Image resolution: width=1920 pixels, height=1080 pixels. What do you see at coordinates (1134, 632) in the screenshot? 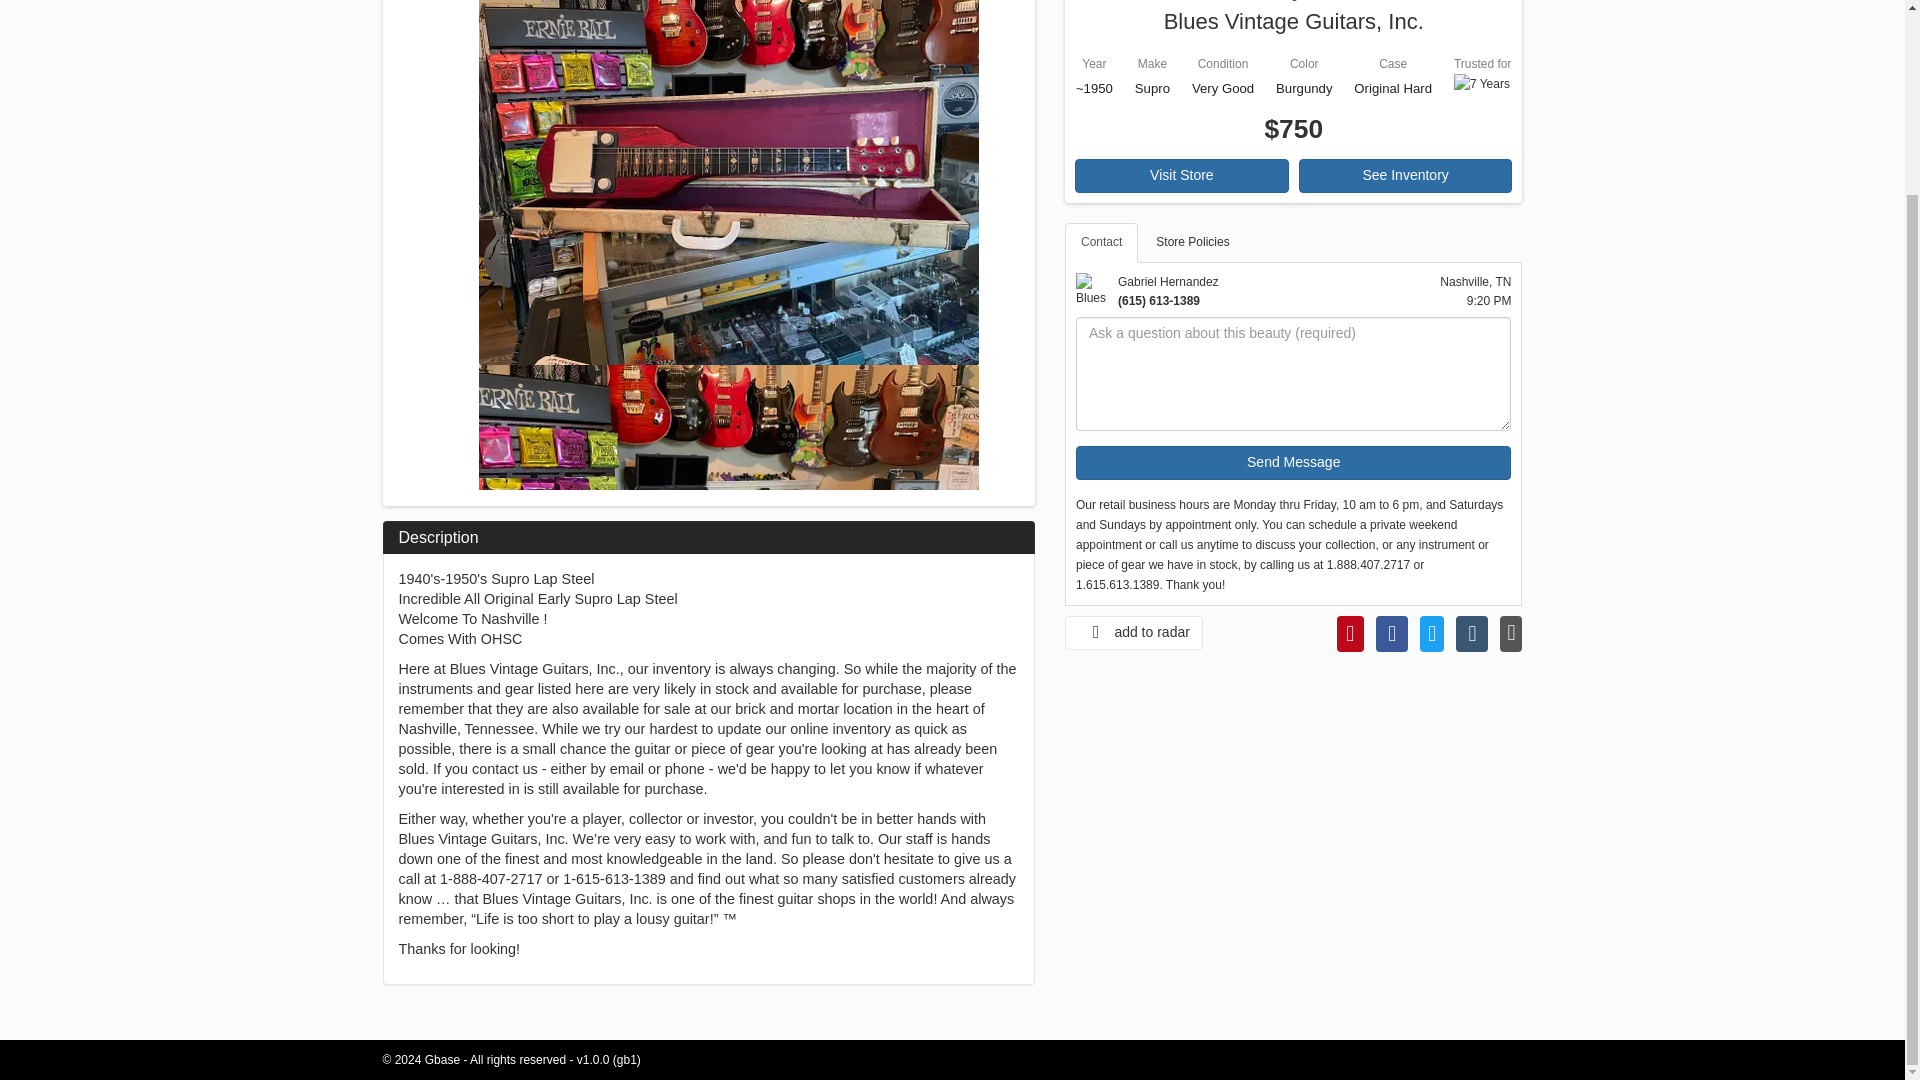
I see `add to radar` at bounding box center [1134, 632].